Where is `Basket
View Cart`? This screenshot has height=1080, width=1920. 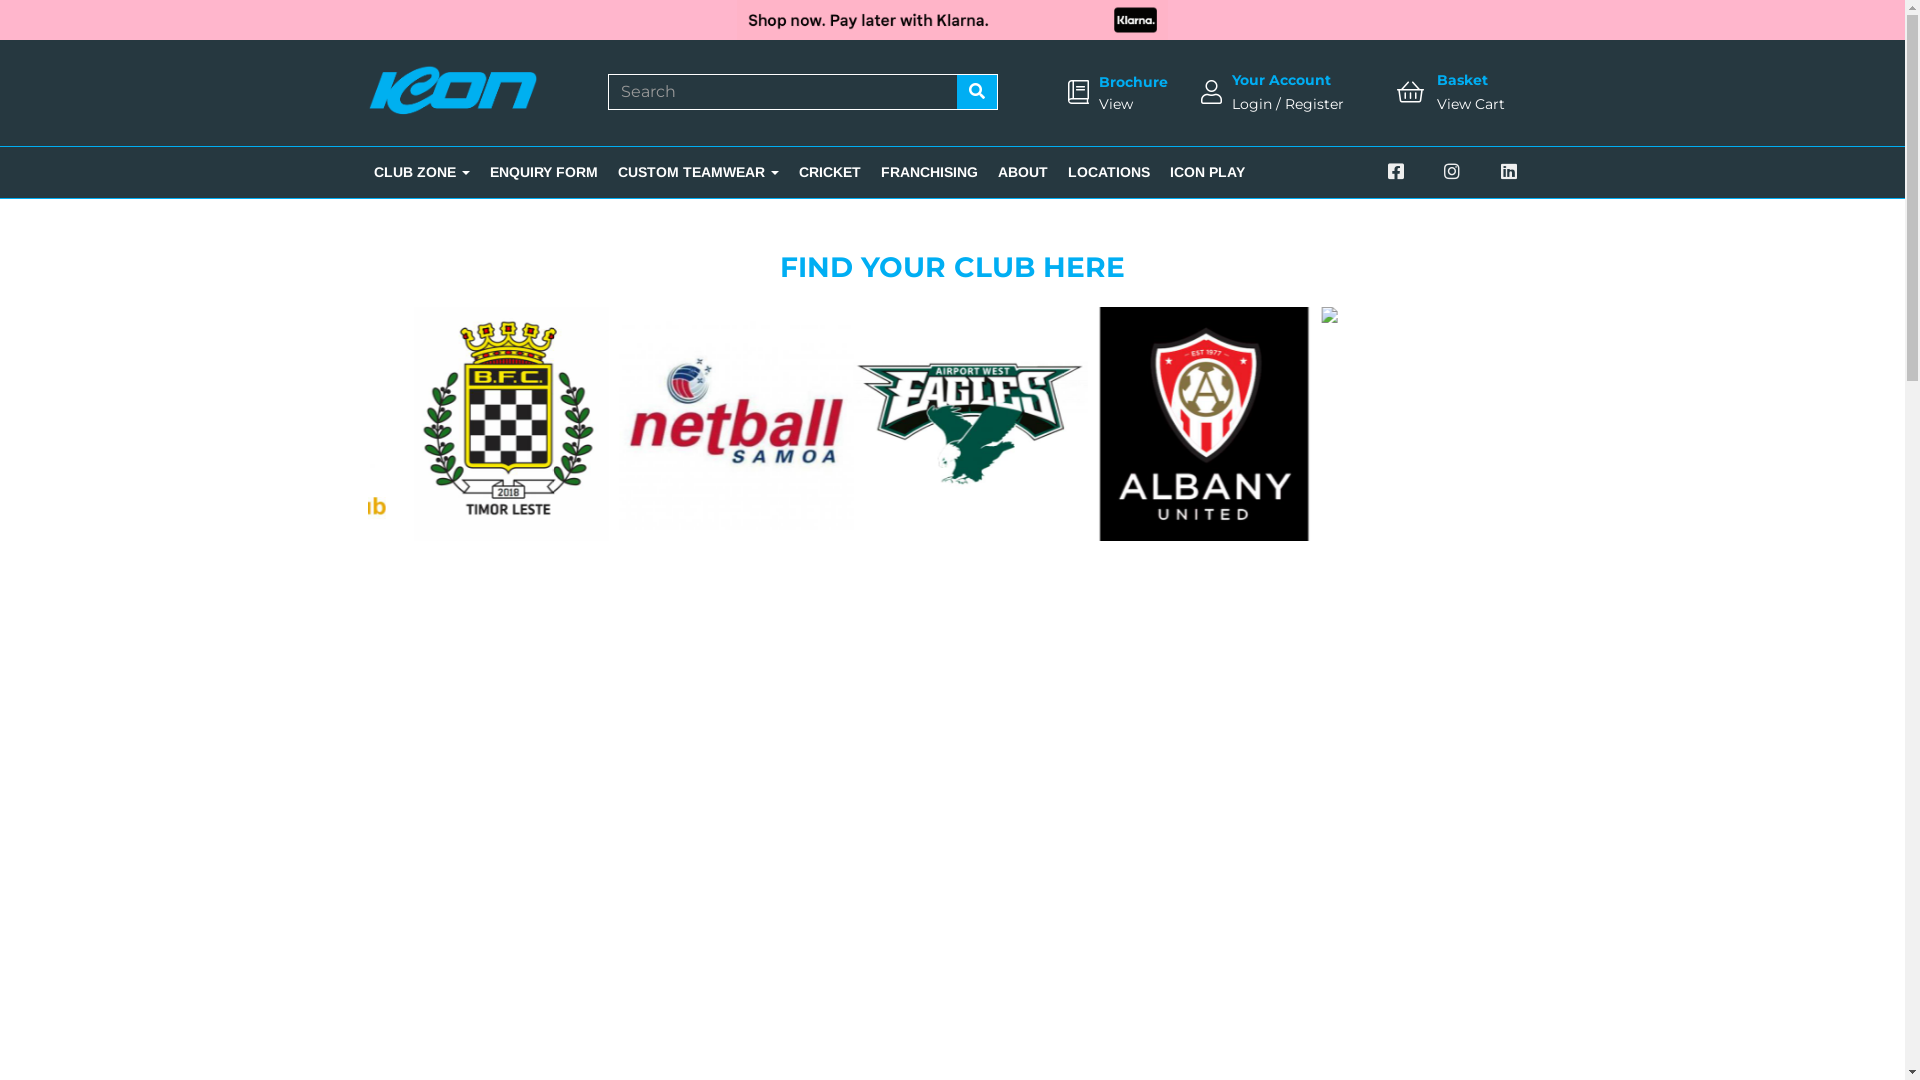
Basket
View Cart is located at coordinates (1471, 92).